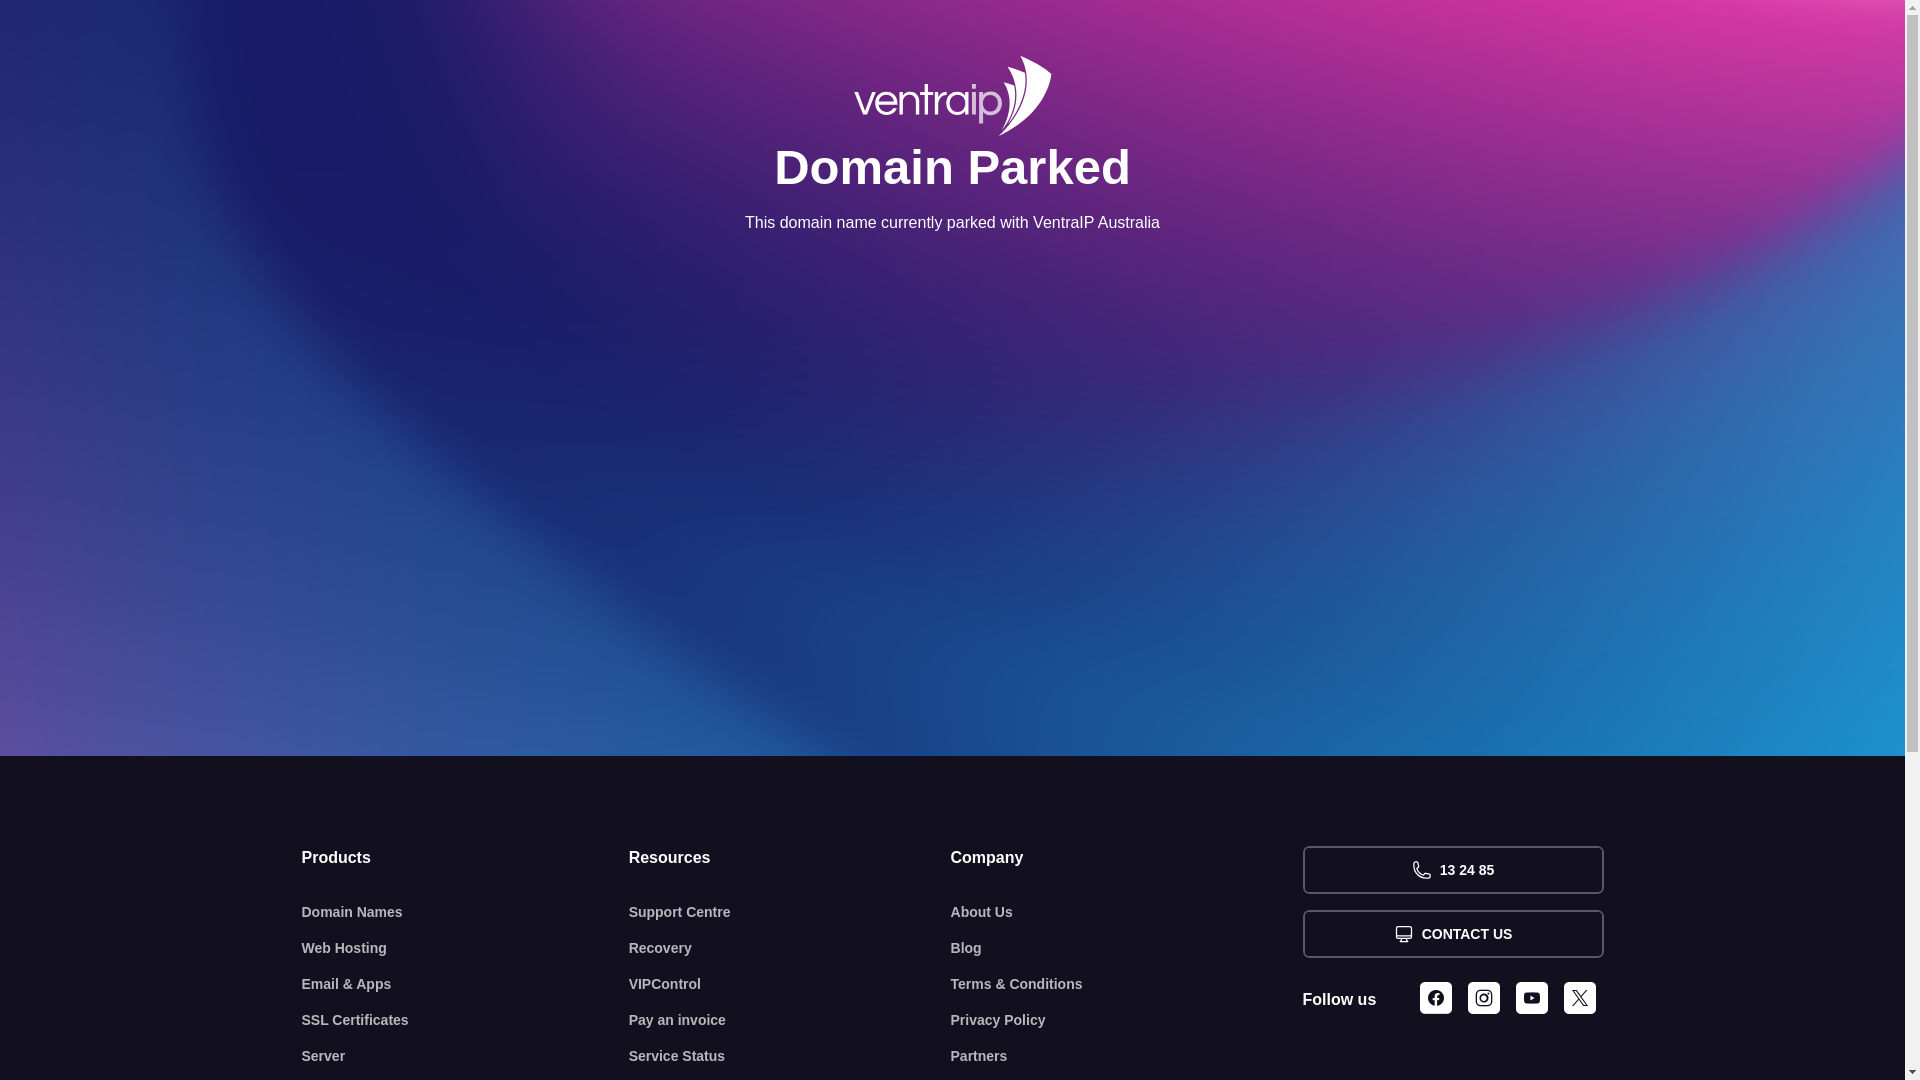 The image size is (1920, 1080). What do you see at coordinates (790, 912) in the screenshot?
I see `Support Centre` at bounding box center [790, 912].